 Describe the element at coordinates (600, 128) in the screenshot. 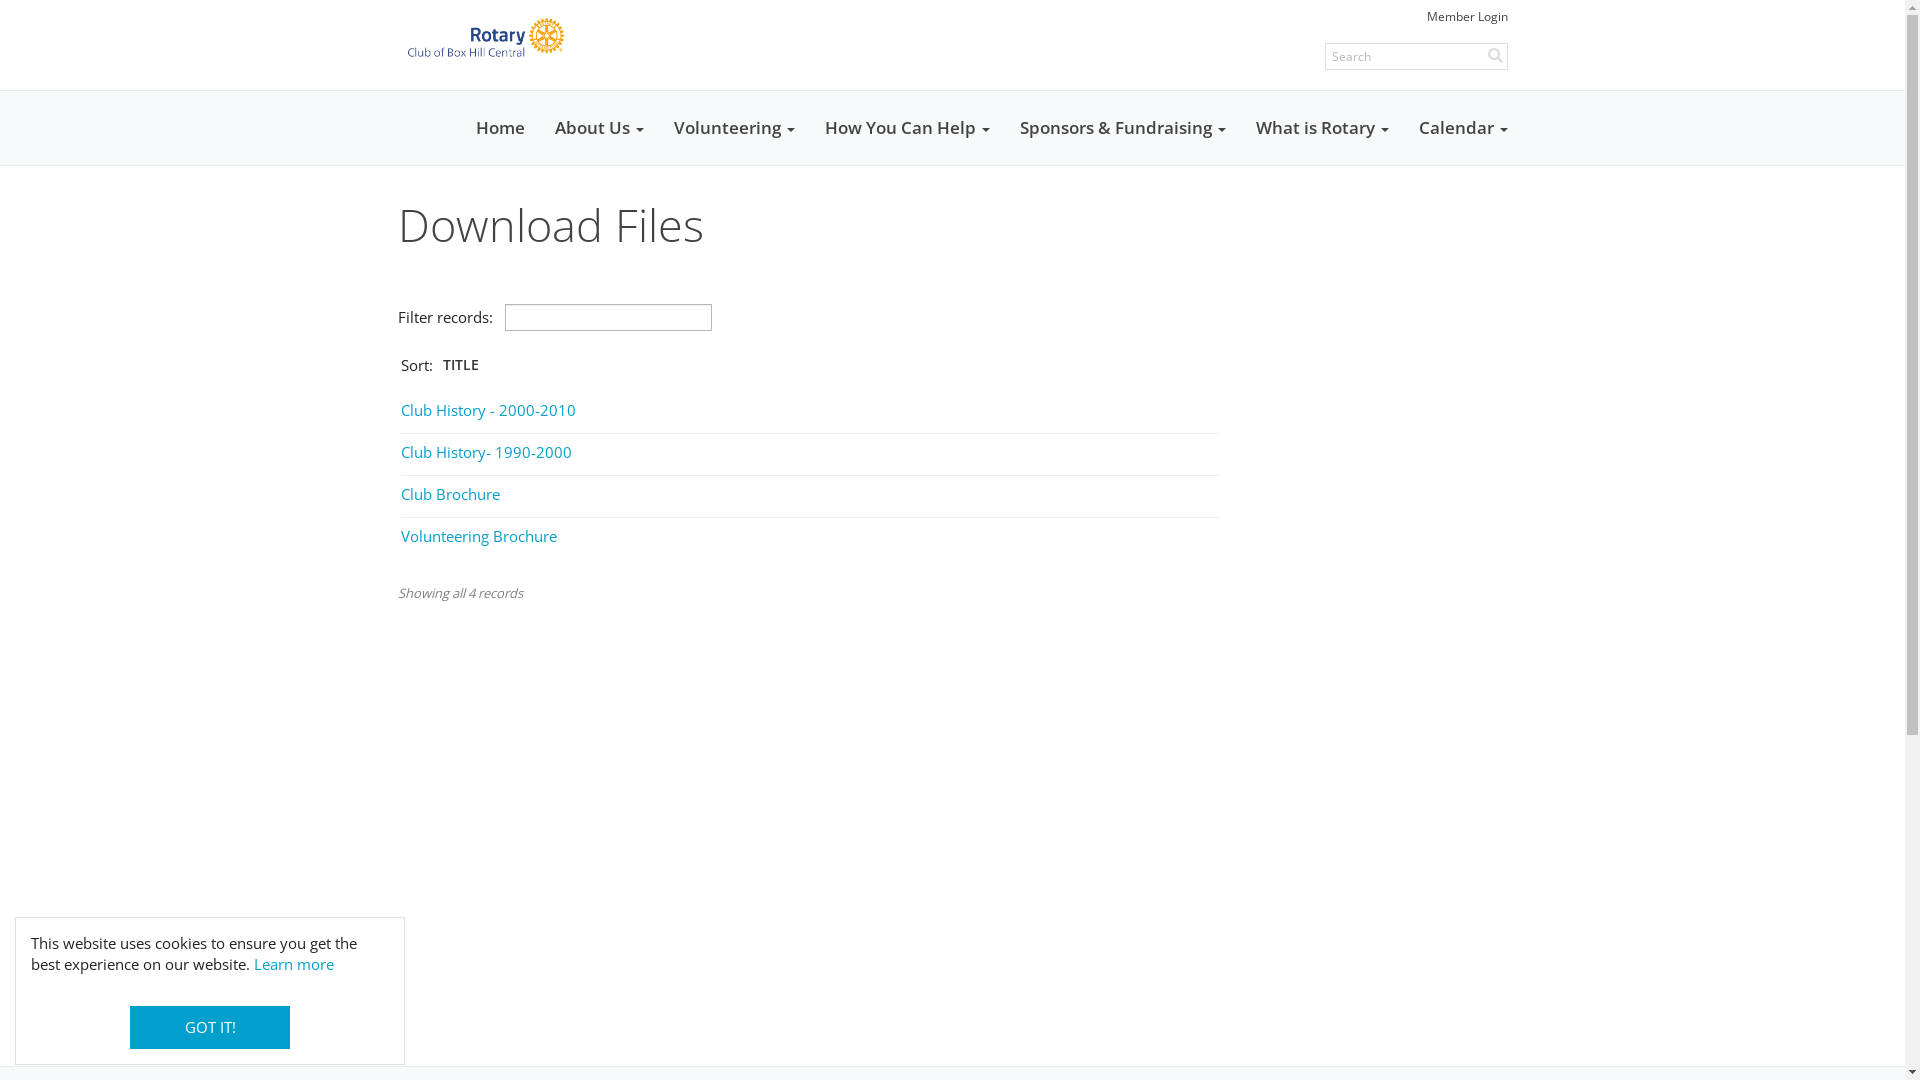

I see `About Us` at that location.